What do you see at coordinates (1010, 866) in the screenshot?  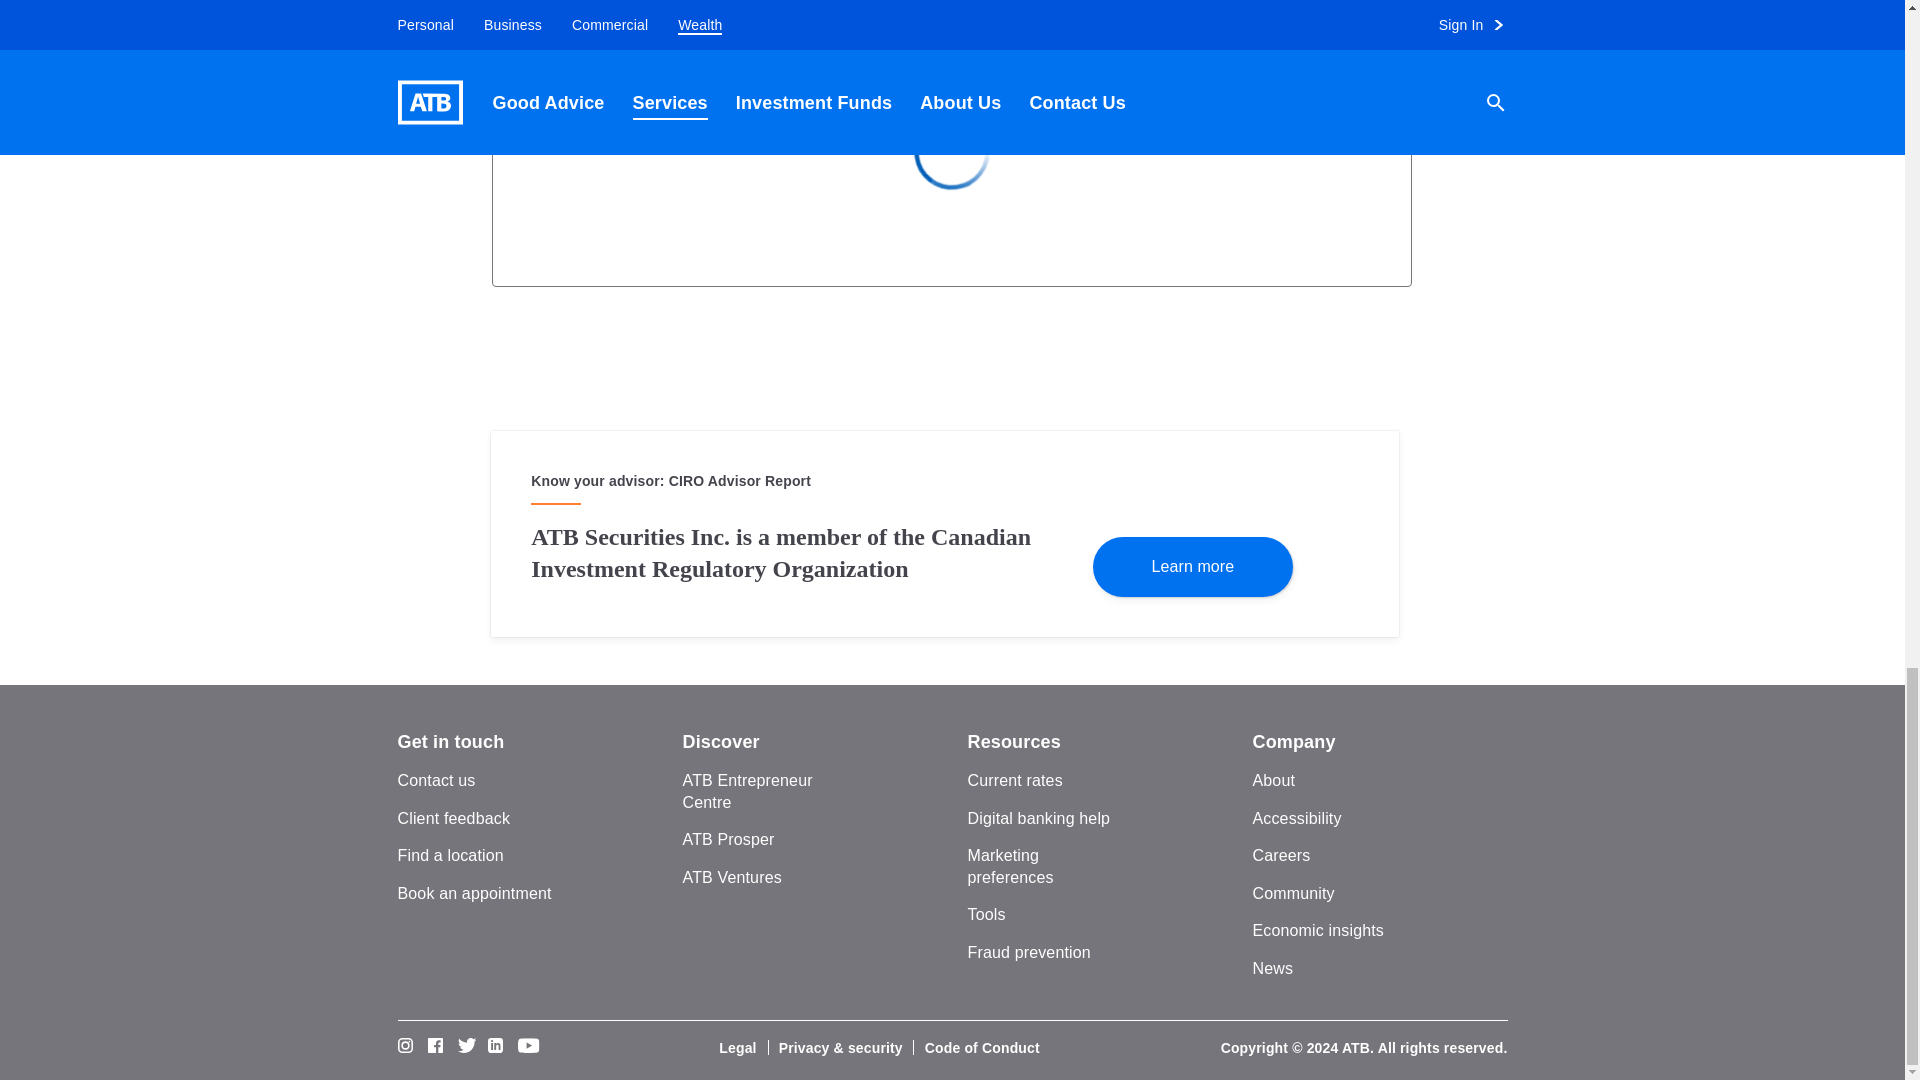 I see `Marketing preferences` at bounding box center [1010, 866].